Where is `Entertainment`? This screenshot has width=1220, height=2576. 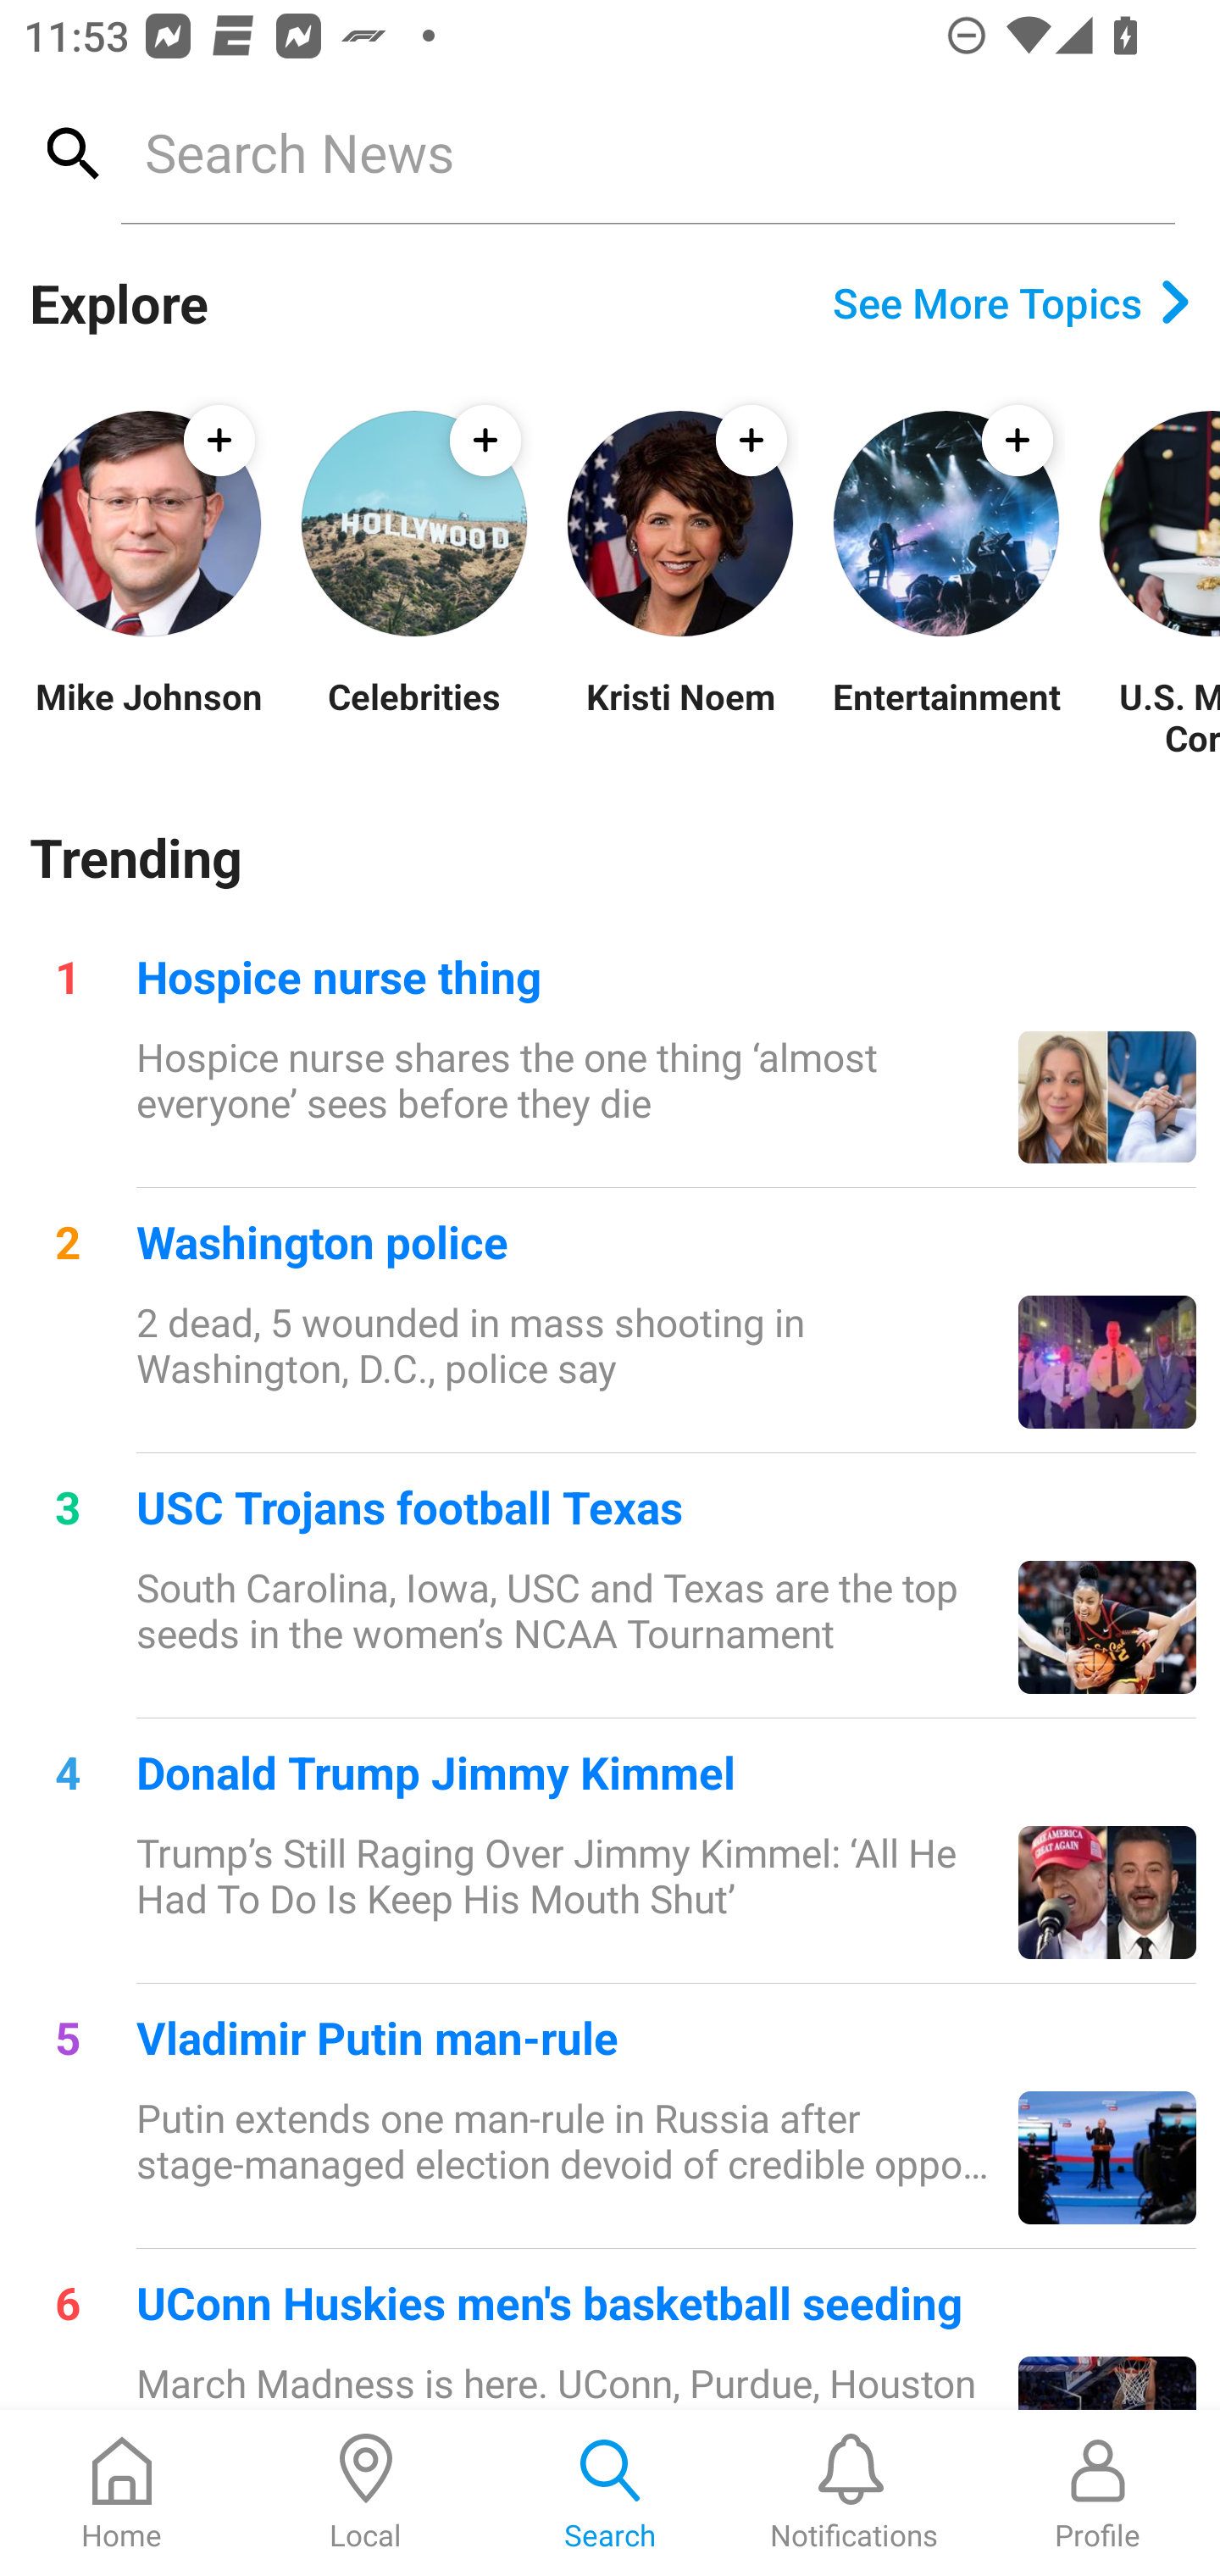
Entertainment is located at coordinates (945, 717).